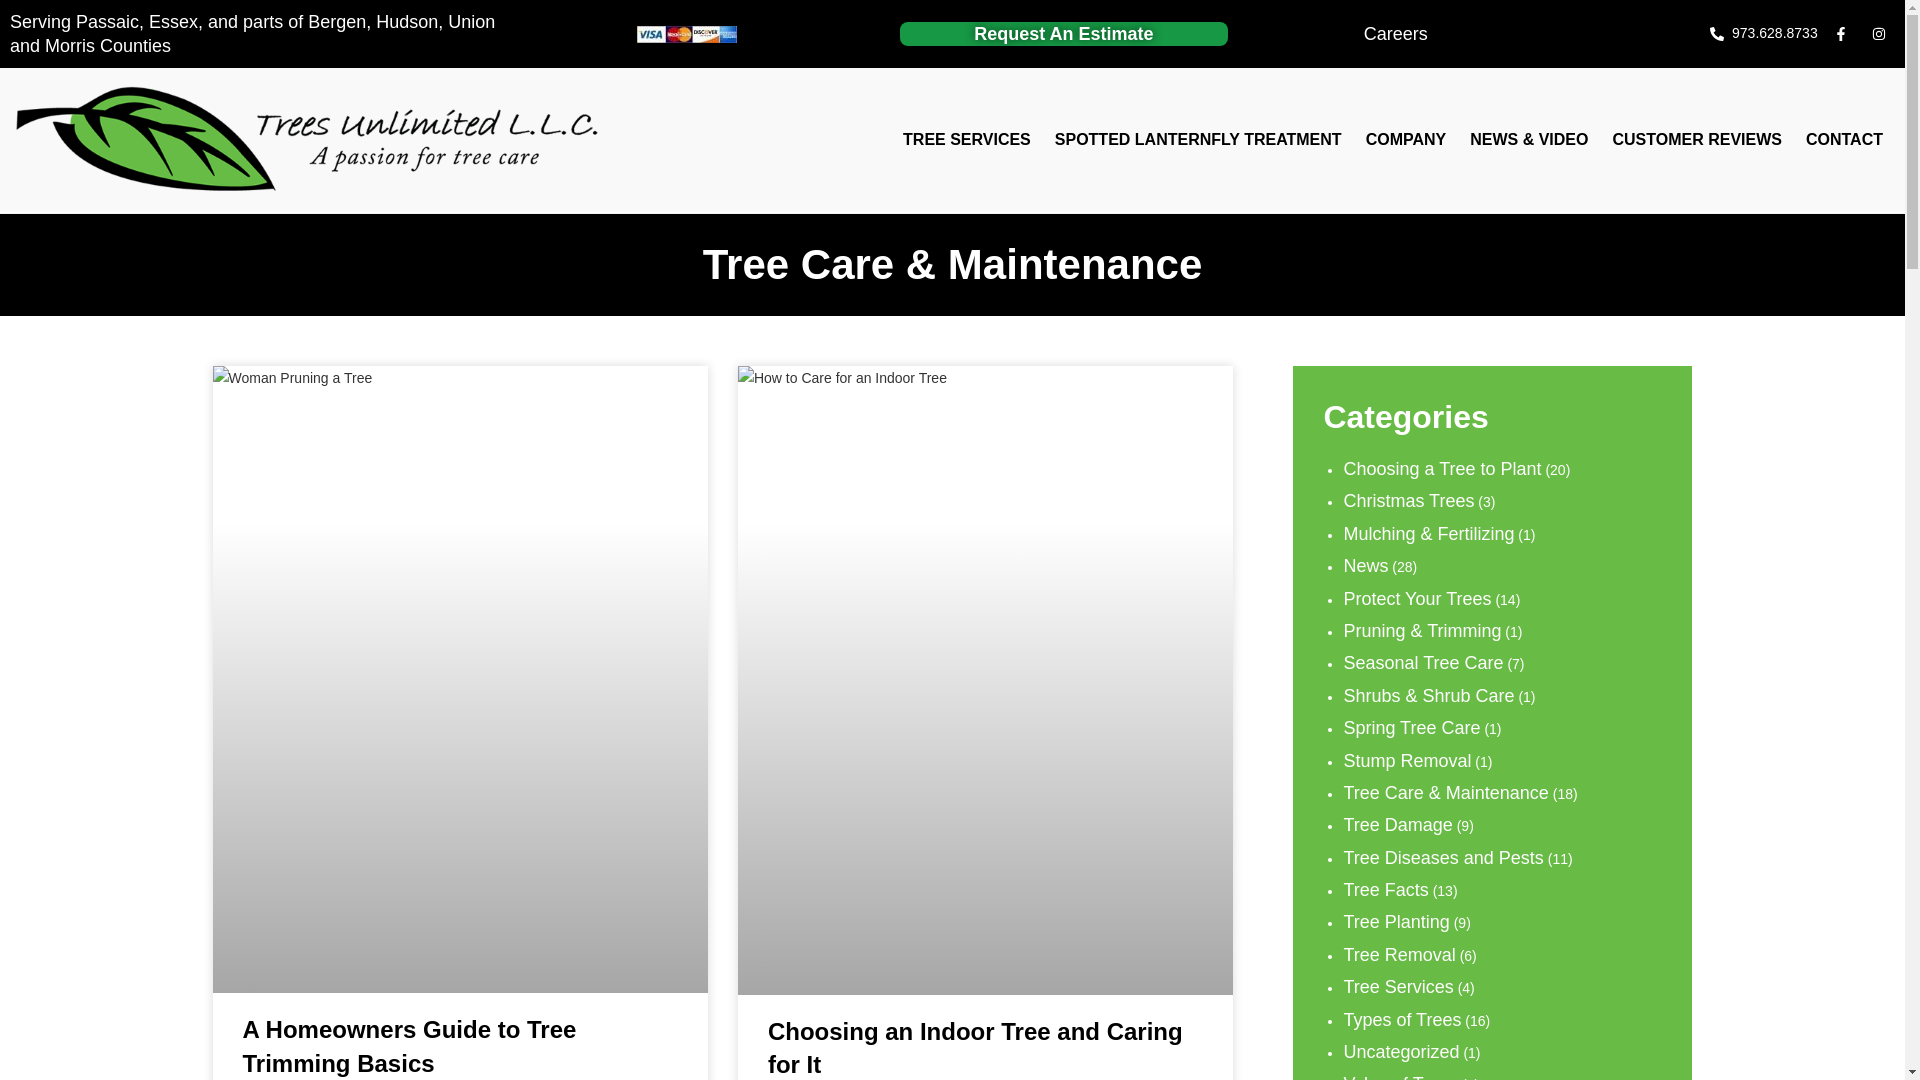 Image resolution: width=1920 pixels, height=1080 pixels. What do you see at coordinates (408, 1046) in the screenshot?
I see `A Homeowners Guide to Tree Trimming Basics` at bounding box center [408, 1046].